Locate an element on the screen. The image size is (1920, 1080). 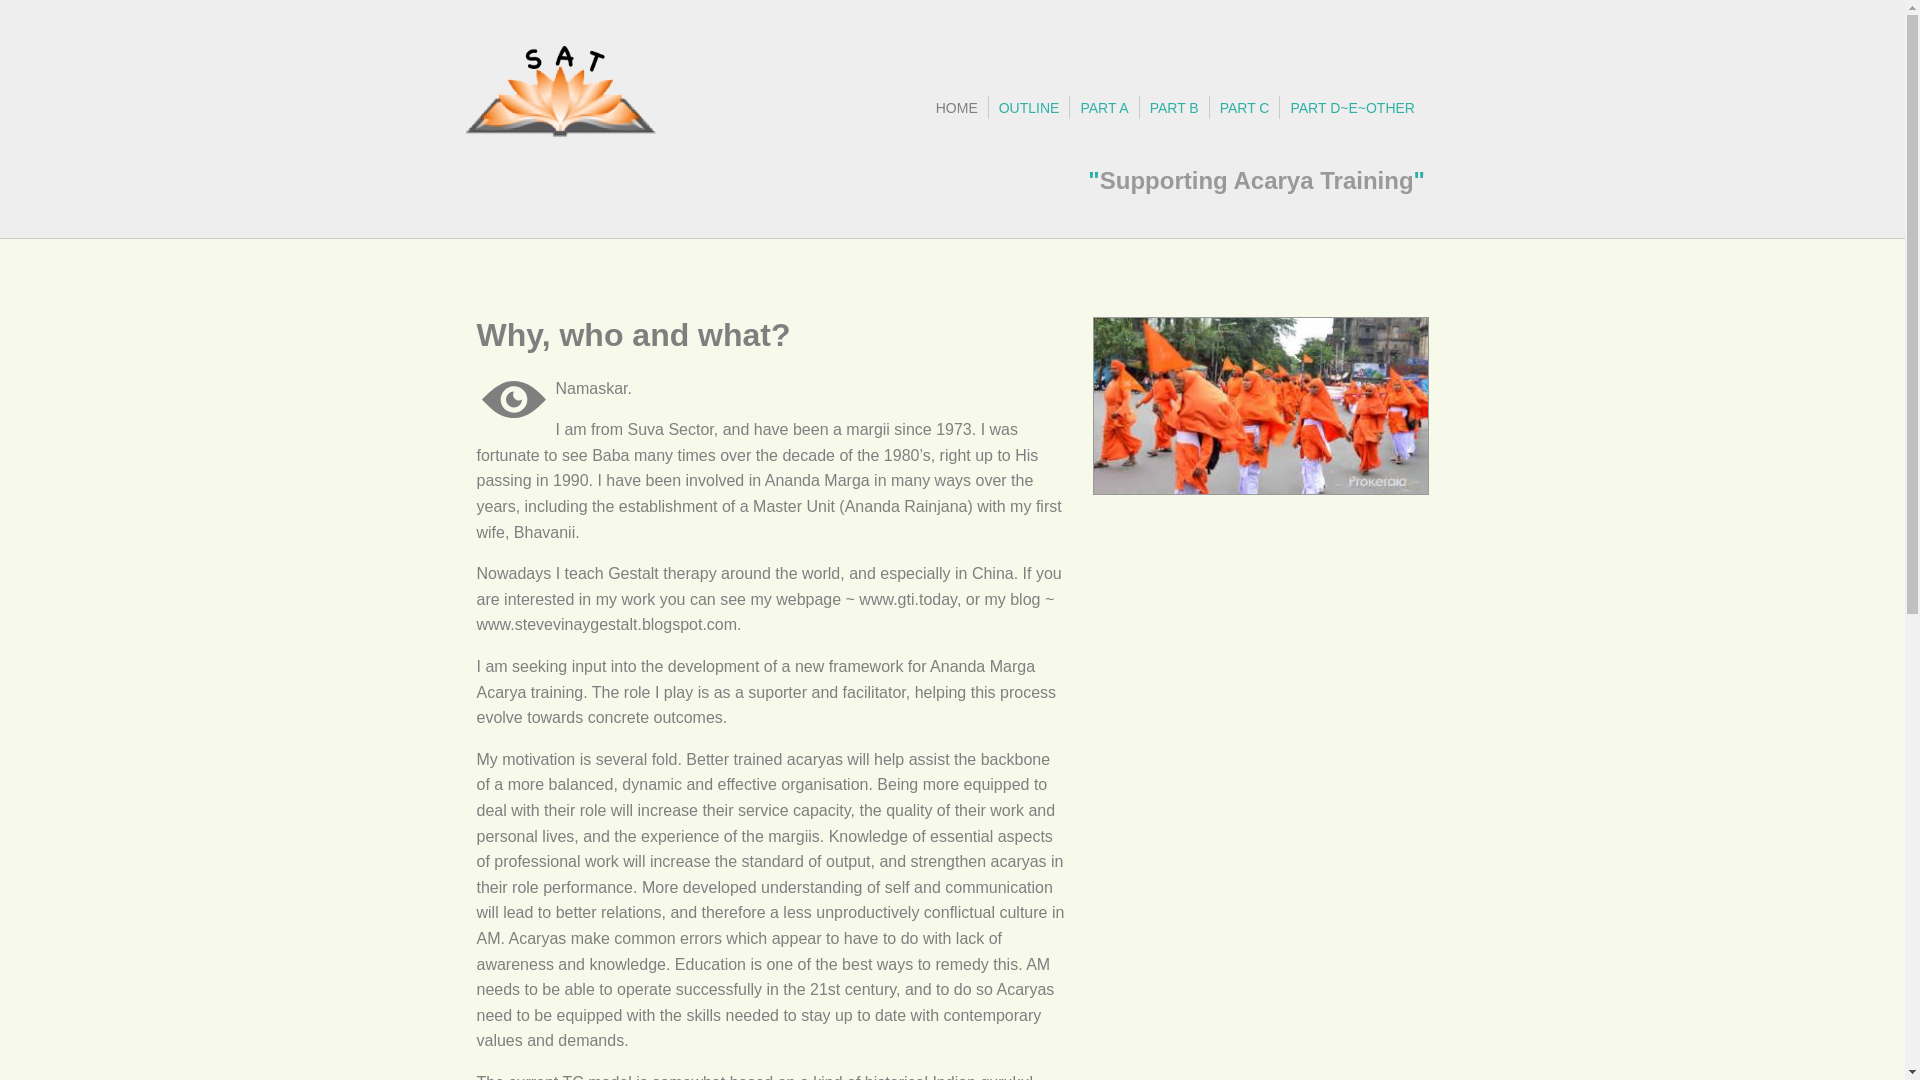
PART A is located at coordinates (1104, 108).